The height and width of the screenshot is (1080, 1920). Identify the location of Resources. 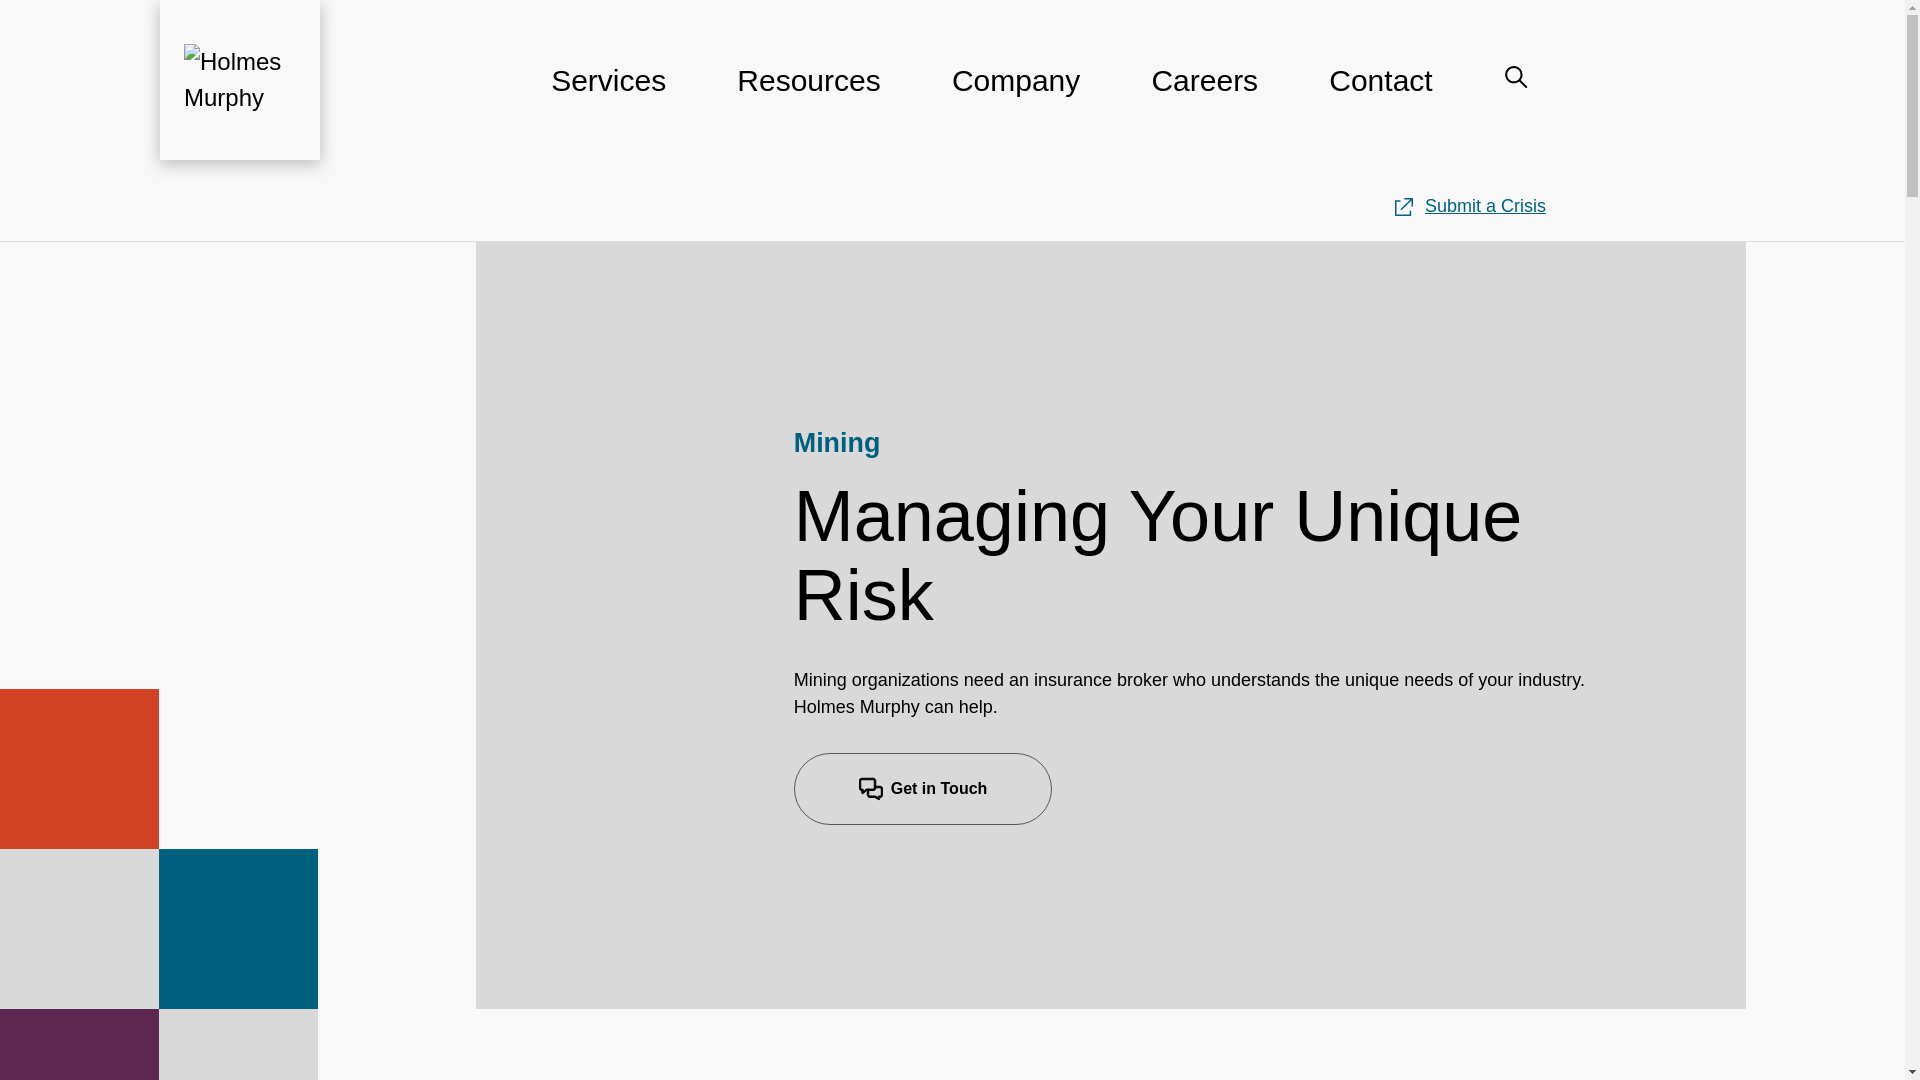
(808, 92).